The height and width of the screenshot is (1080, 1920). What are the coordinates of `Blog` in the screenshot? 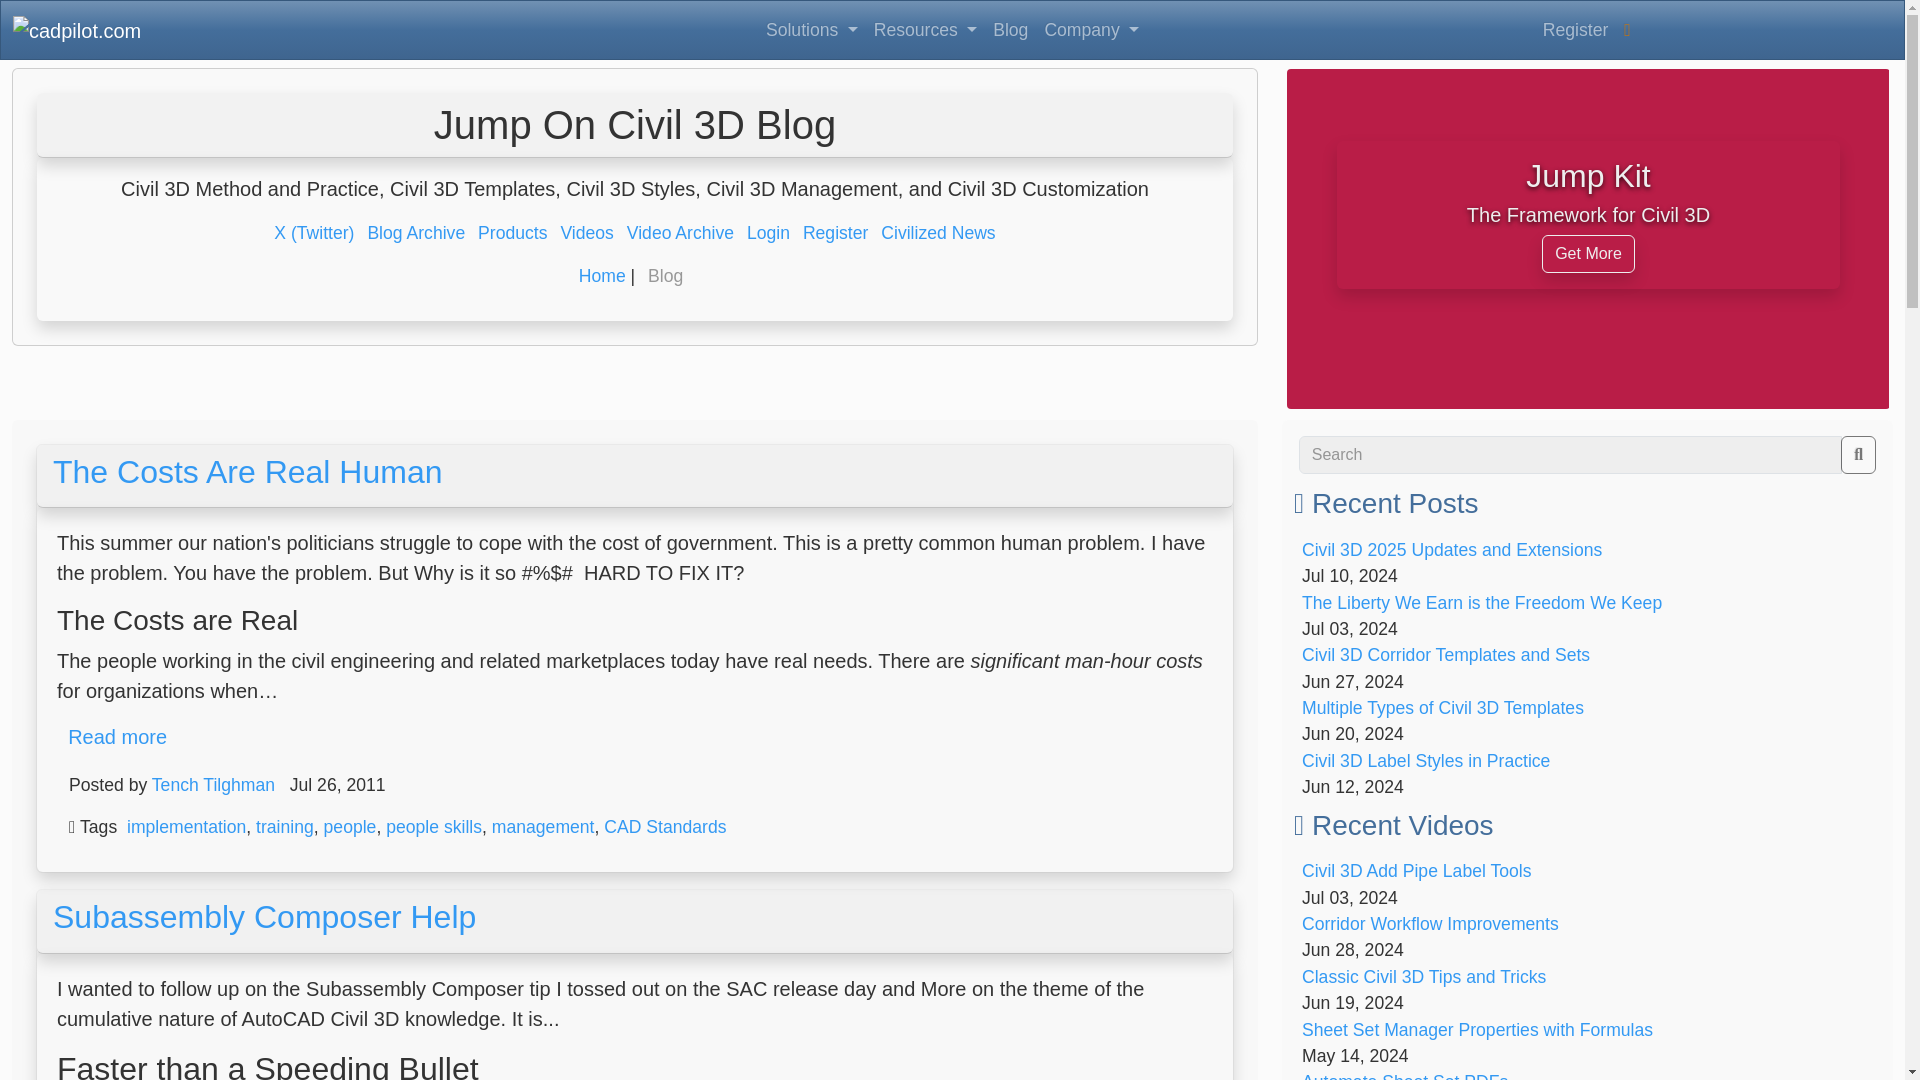 It's located at (1010, 29).